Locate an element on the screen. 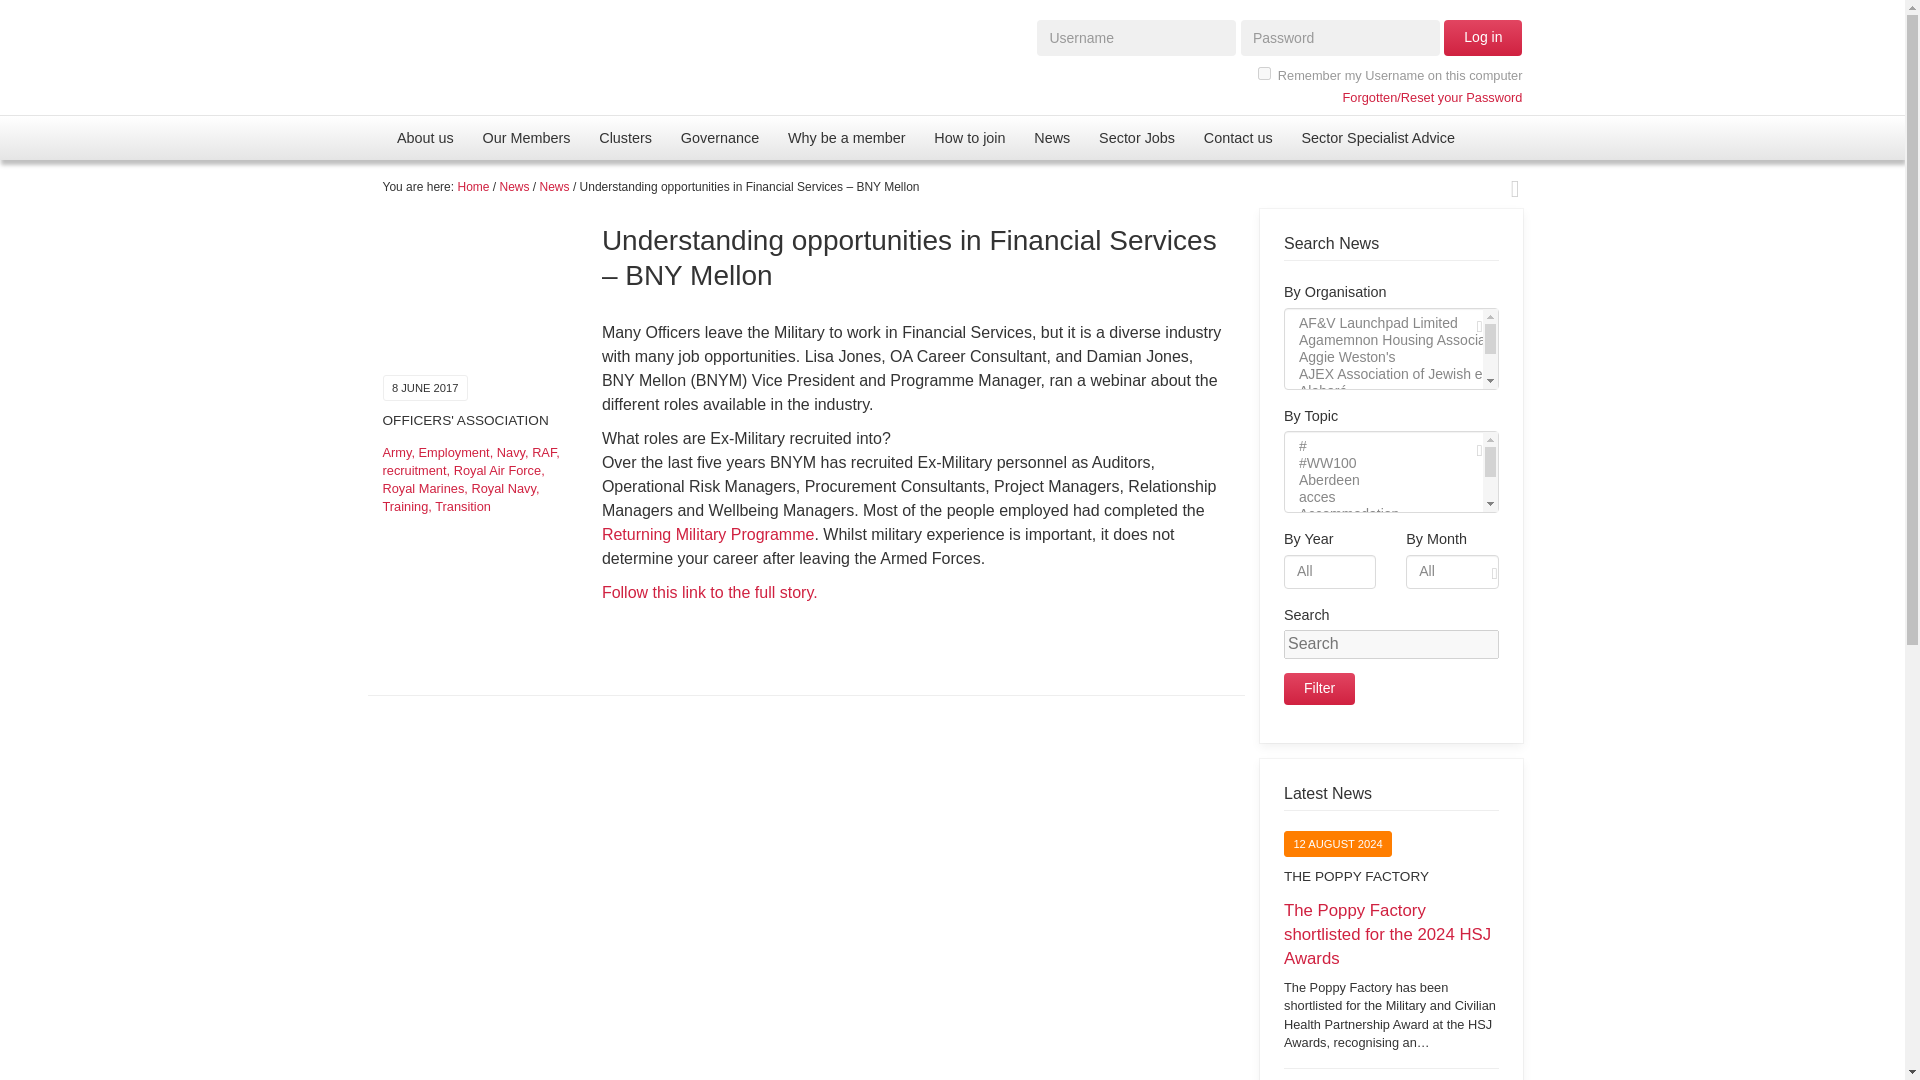 The height and width of the screenshot is (1080, 1920). forever is located at coordinates (1264, 72).